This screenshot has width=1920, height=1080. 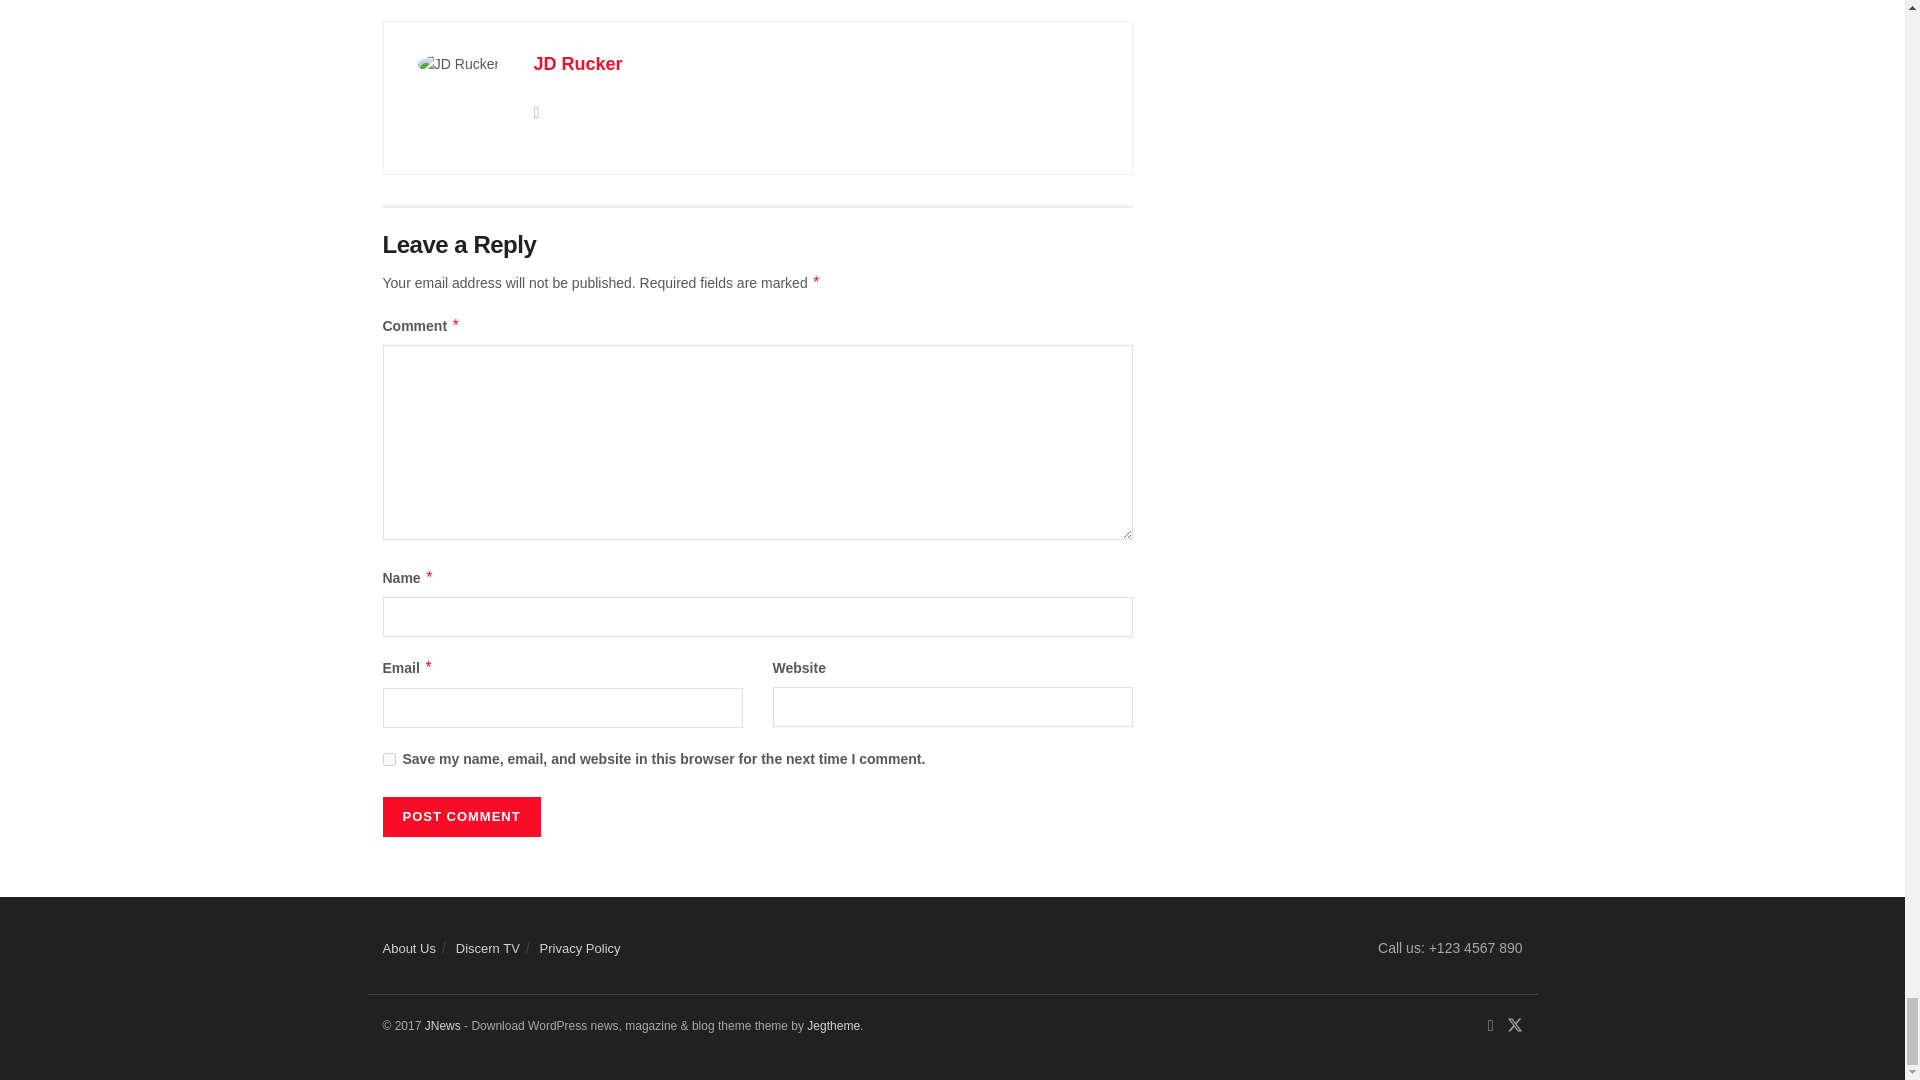 What do you see at coordinates (388, 758) in the screenshot?
I see `yes` at bounding box center [388, 758].